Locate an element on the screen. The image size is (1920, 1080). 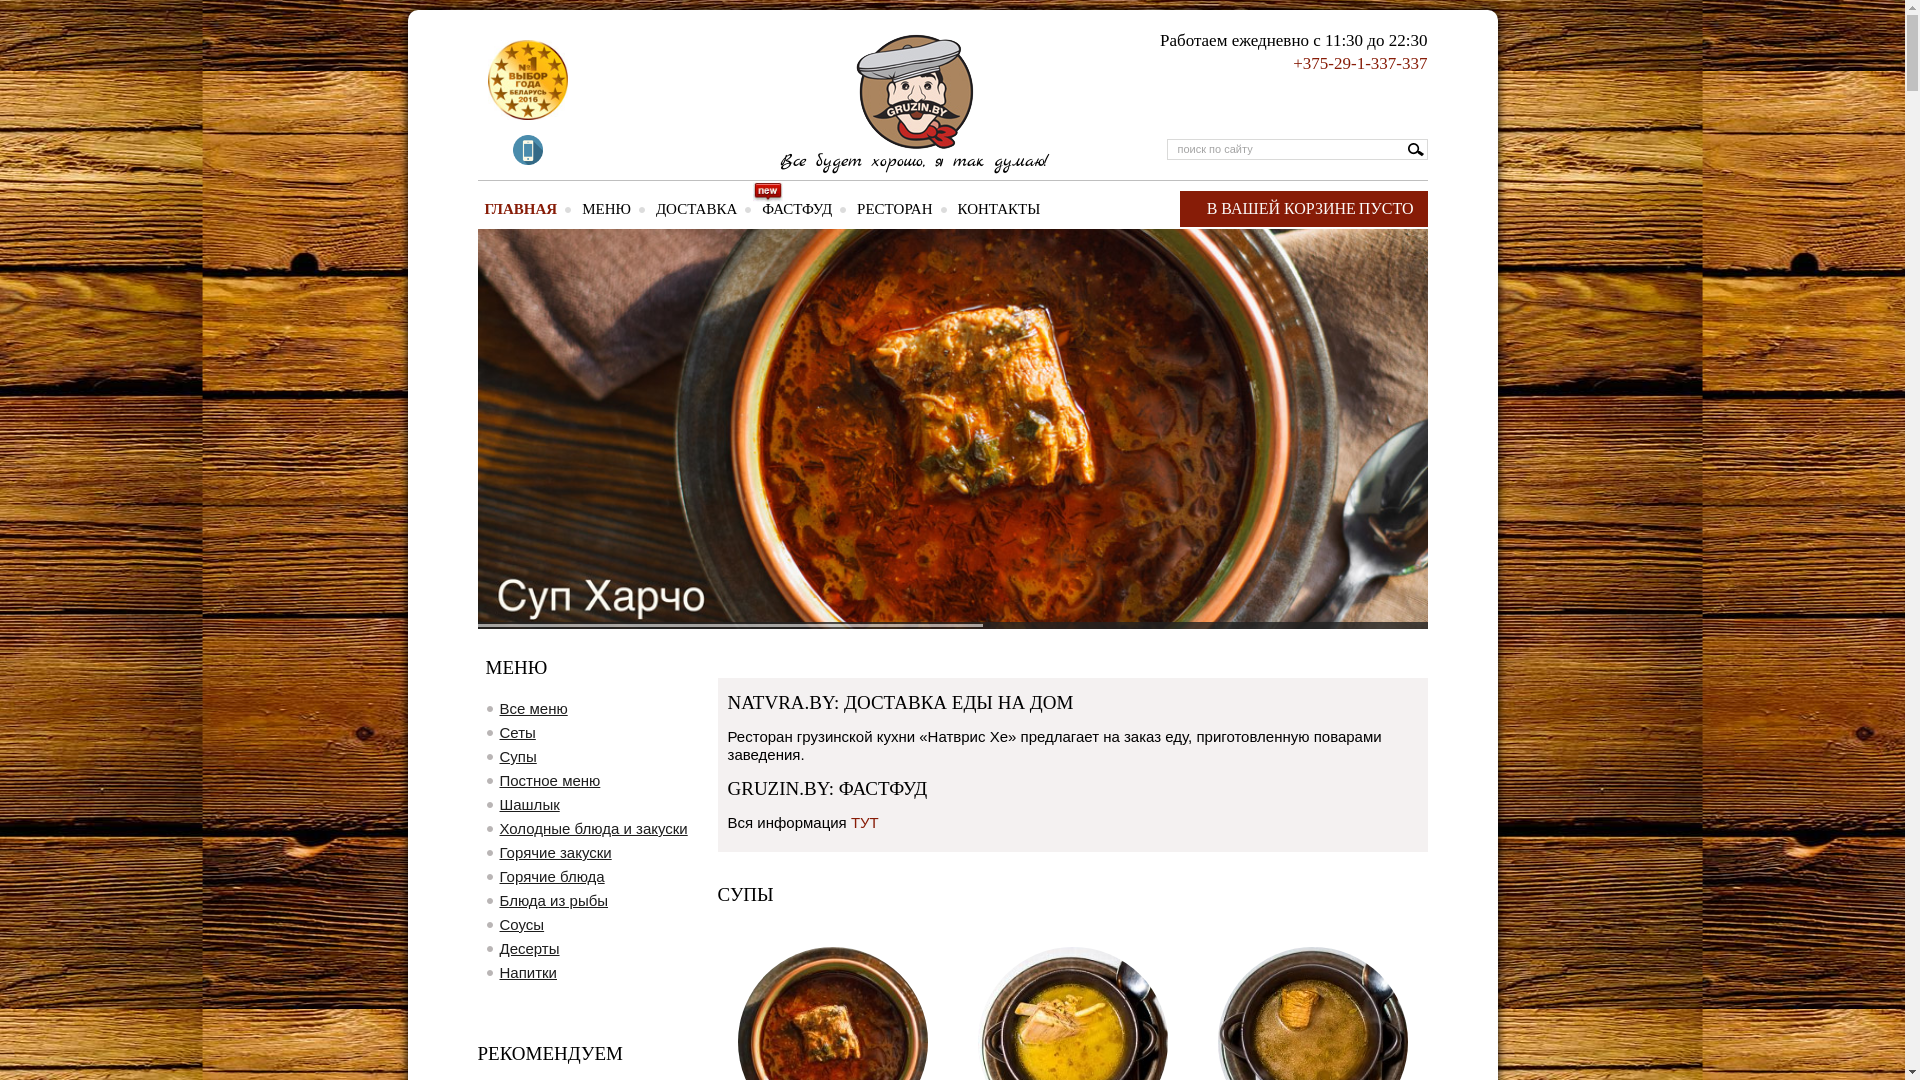
+375-29-1-337-337 is located at coordinates (1360, 64).